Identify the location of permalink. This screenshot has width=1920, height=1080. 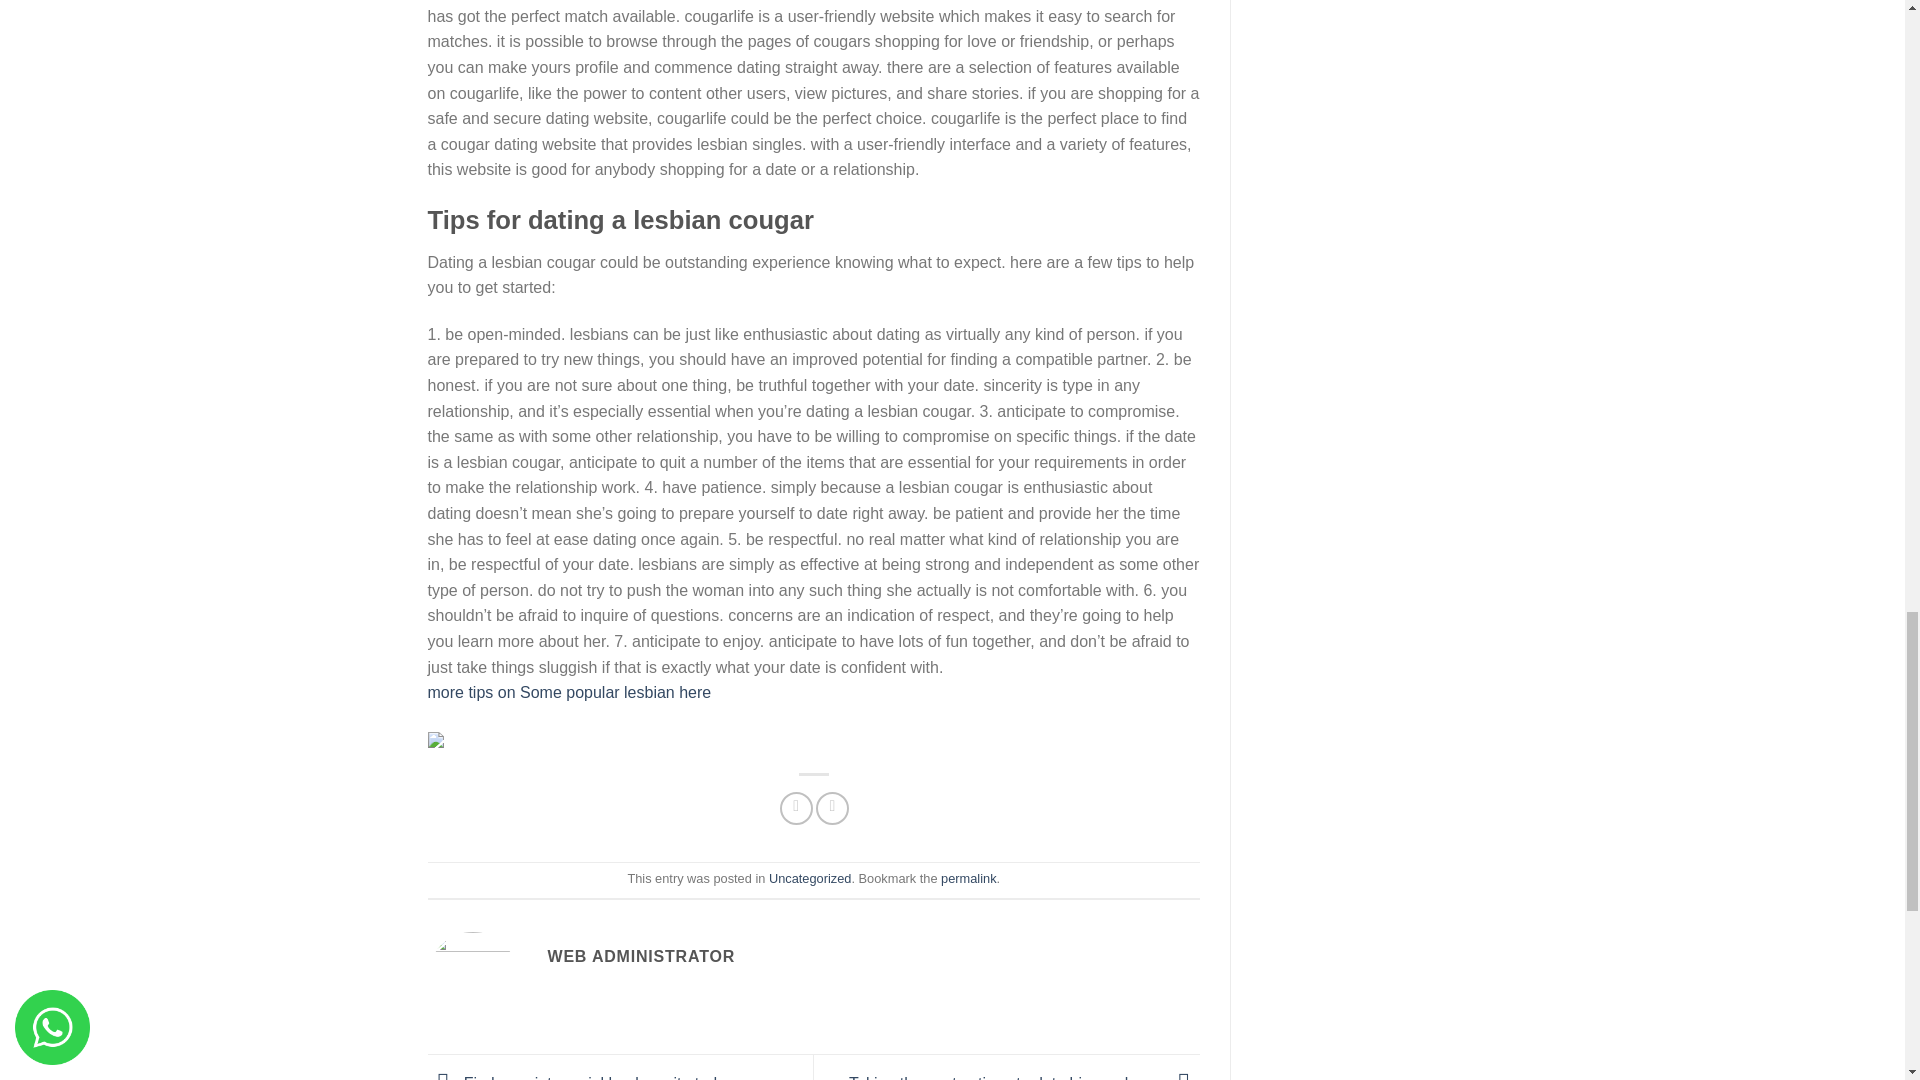
(968, 878).